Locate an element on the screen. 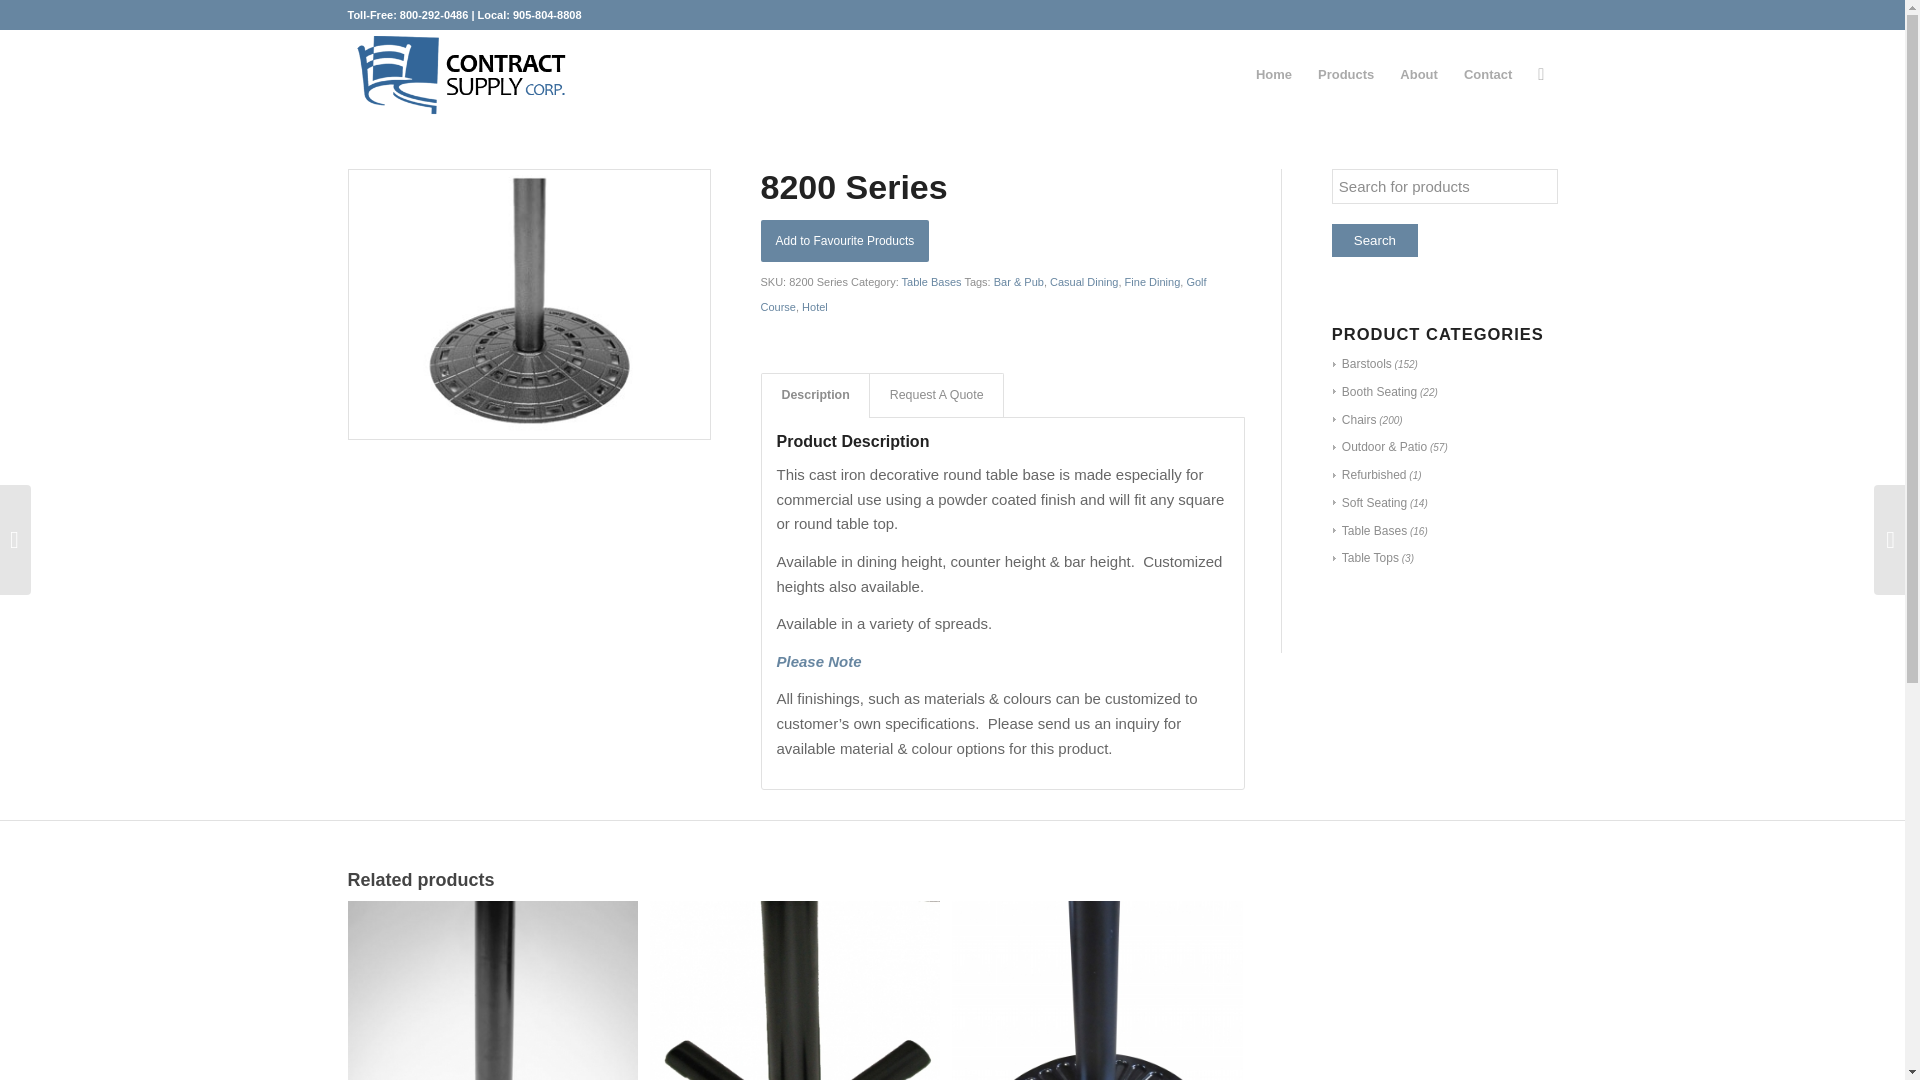  8100 Series is located at coordinates (1097, 990).